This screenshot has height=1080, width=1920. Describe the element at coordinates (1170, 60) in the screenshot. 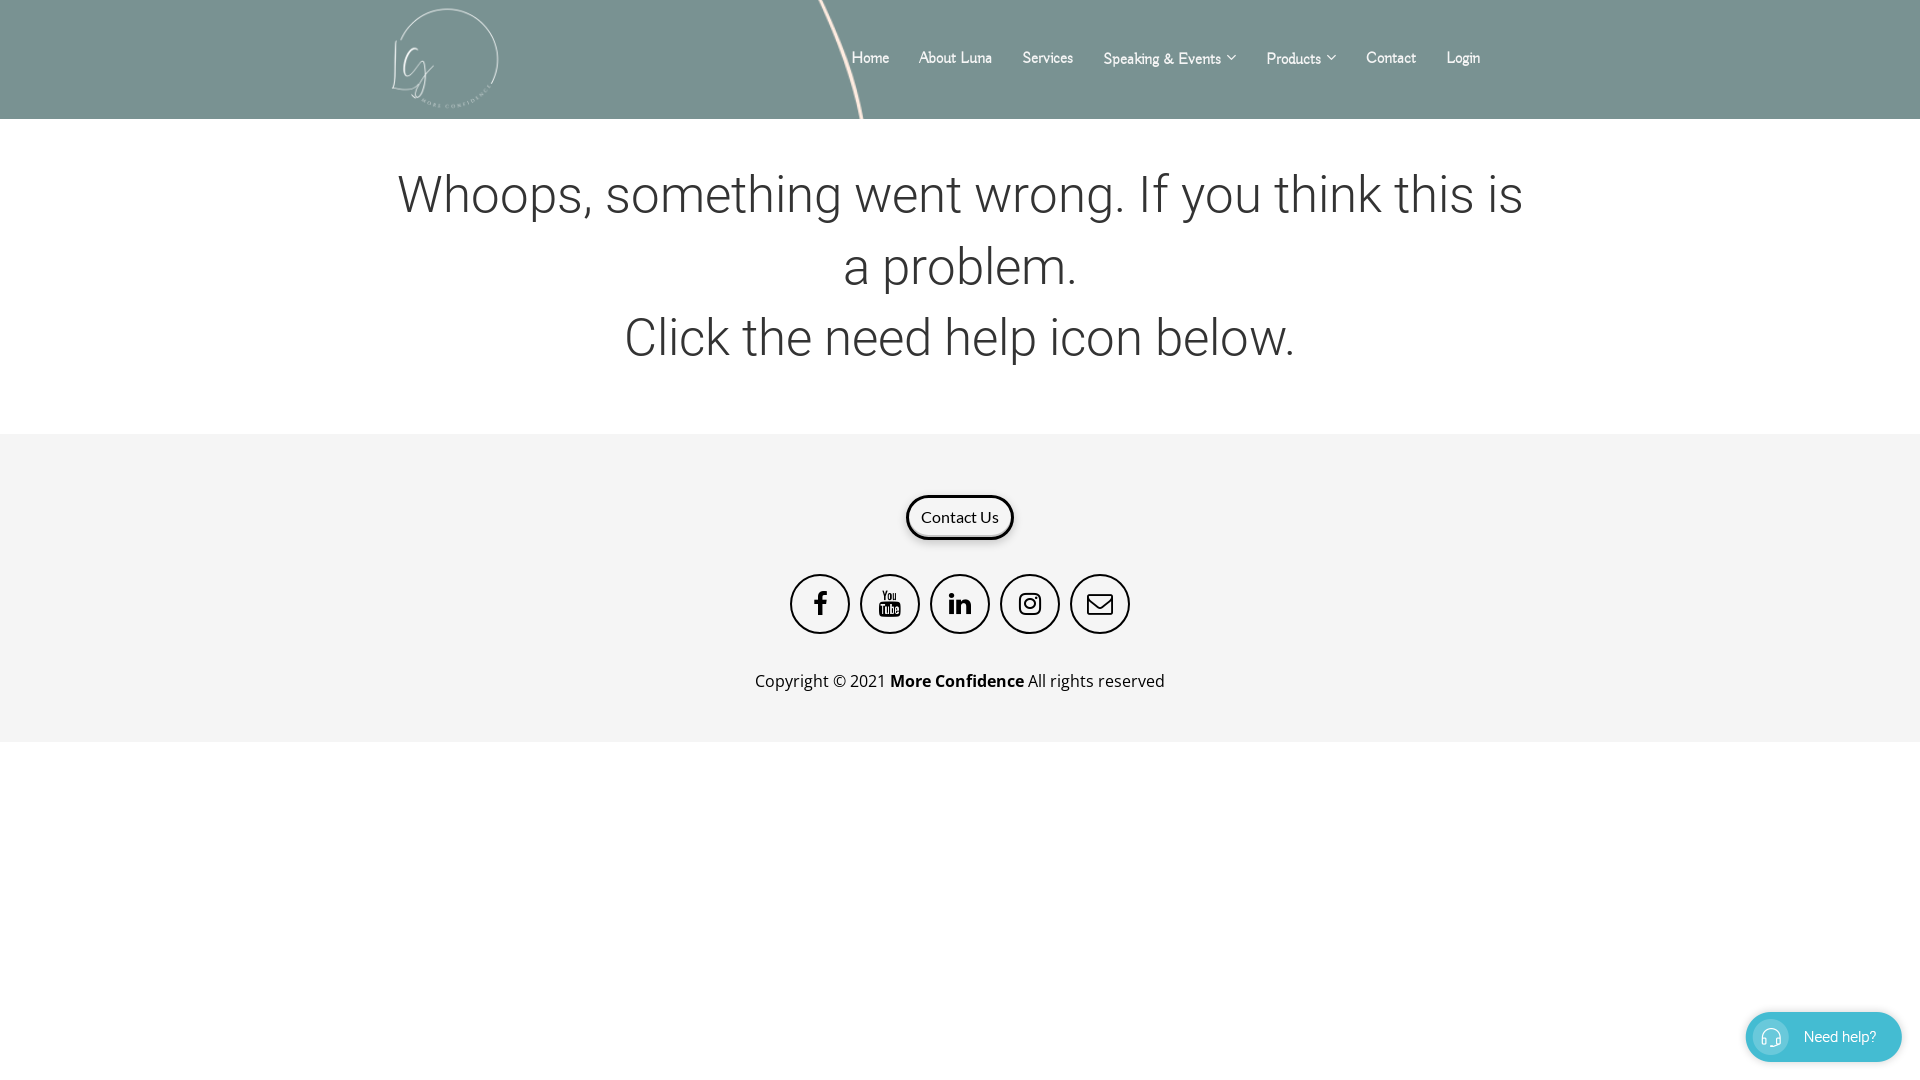

I see `Speaking & Events` at that location.